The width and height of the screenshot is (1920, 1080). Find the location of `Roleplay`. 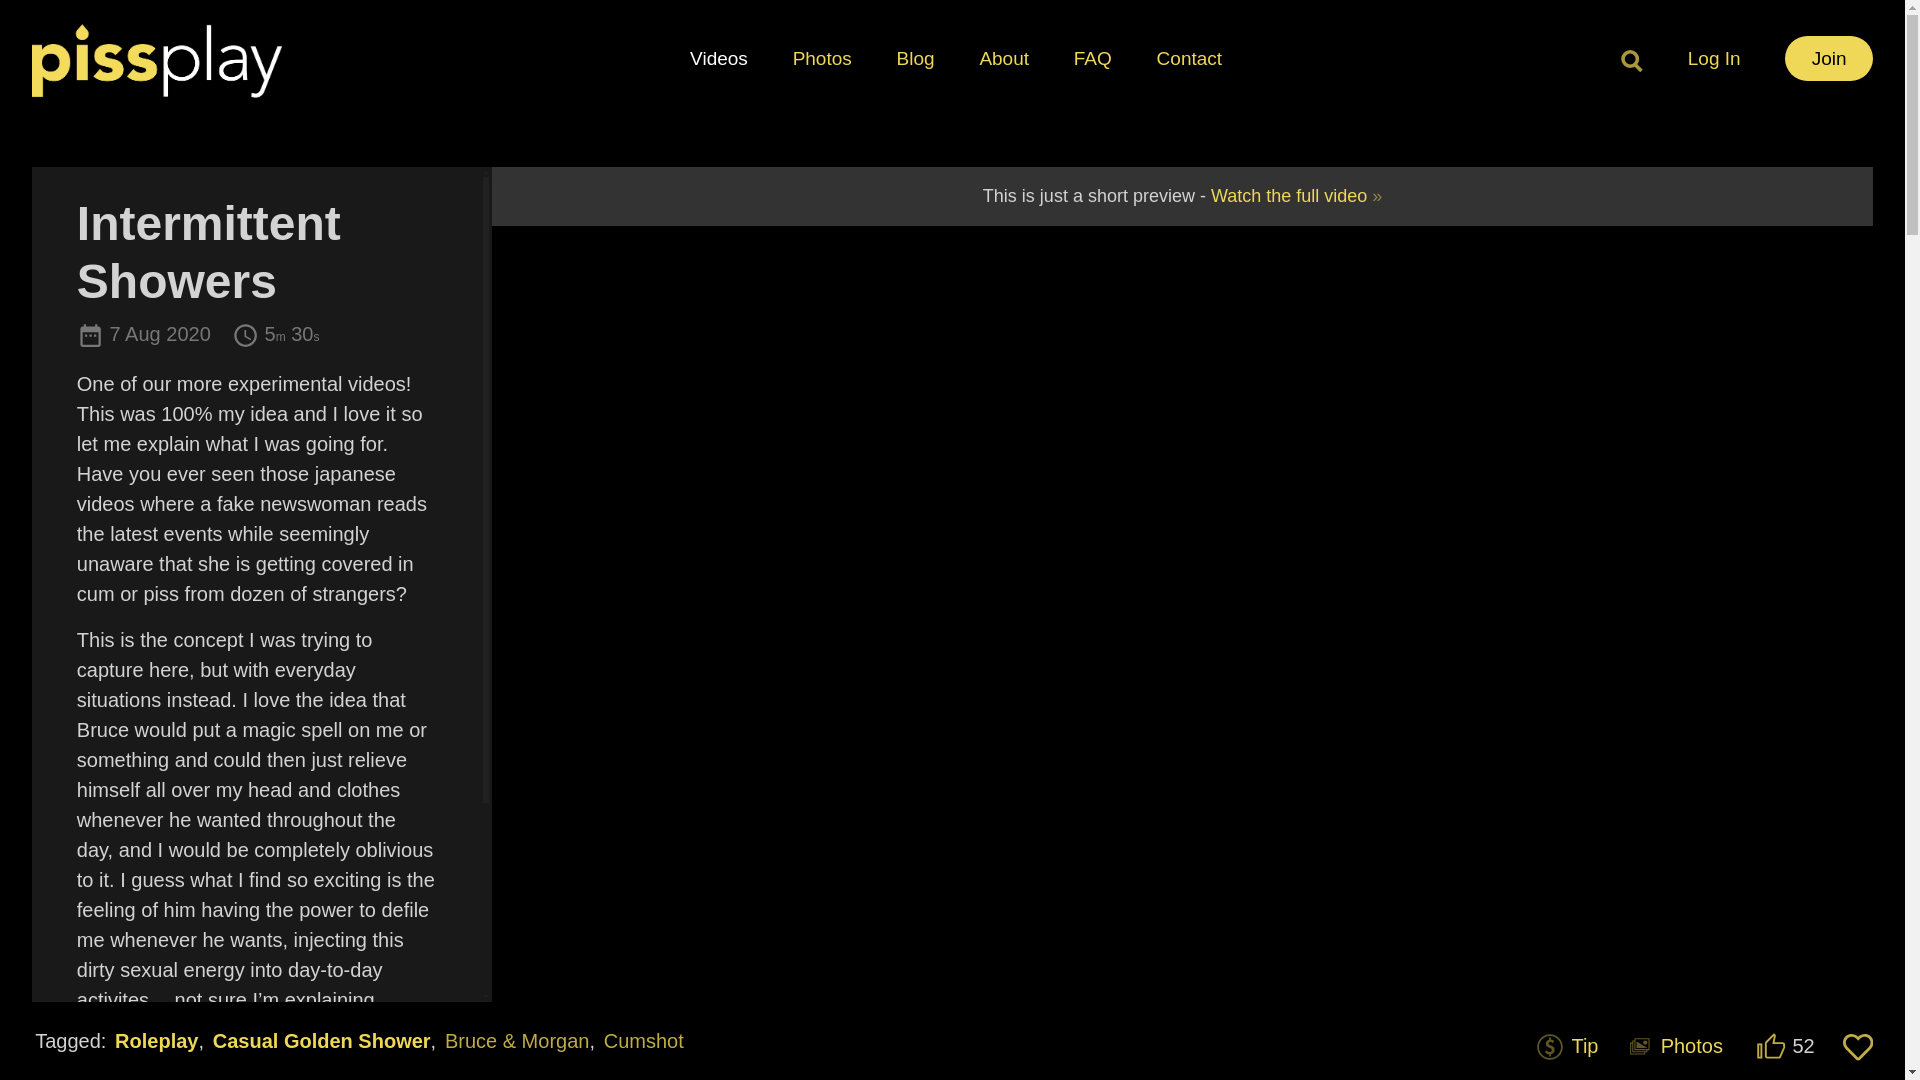

Roleplay is located at coordinates (155, 1040).